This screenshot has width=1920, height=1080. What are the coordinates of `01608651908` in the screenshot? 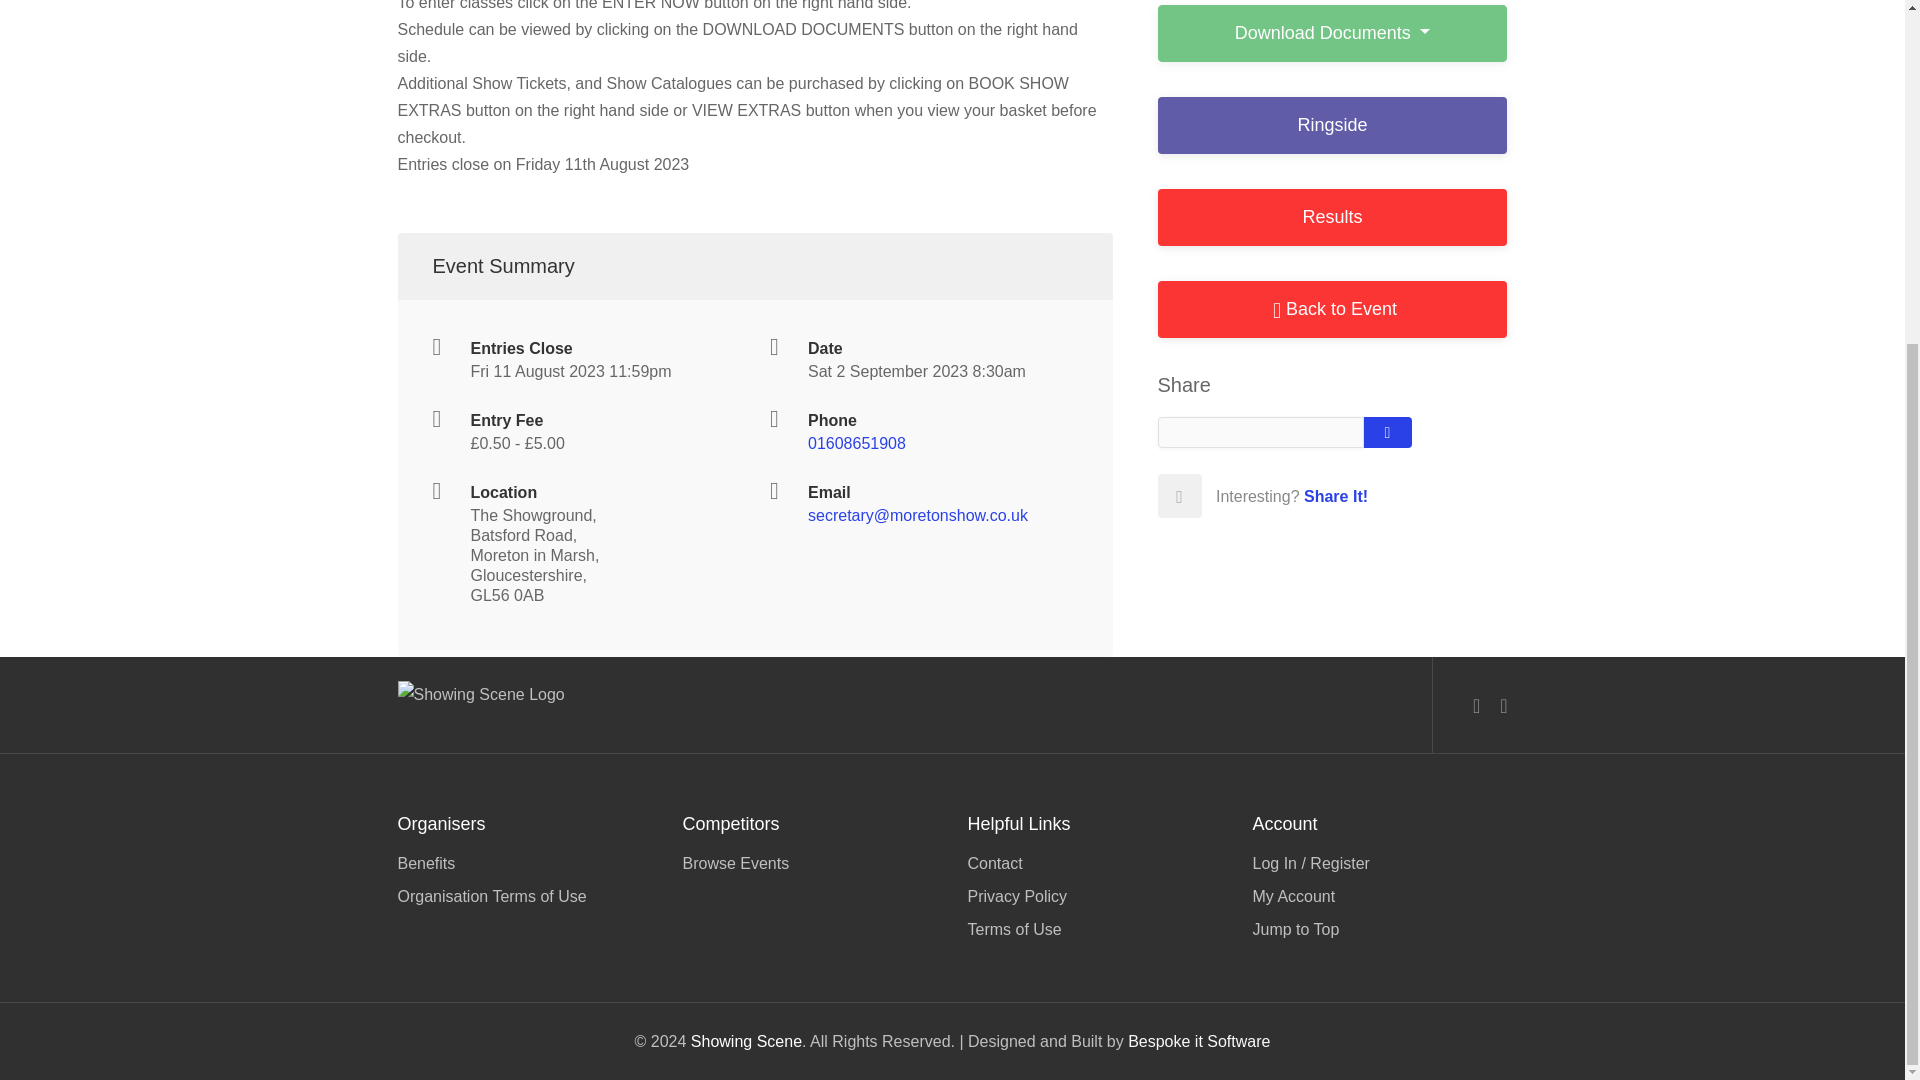 It's located at (857, 444).